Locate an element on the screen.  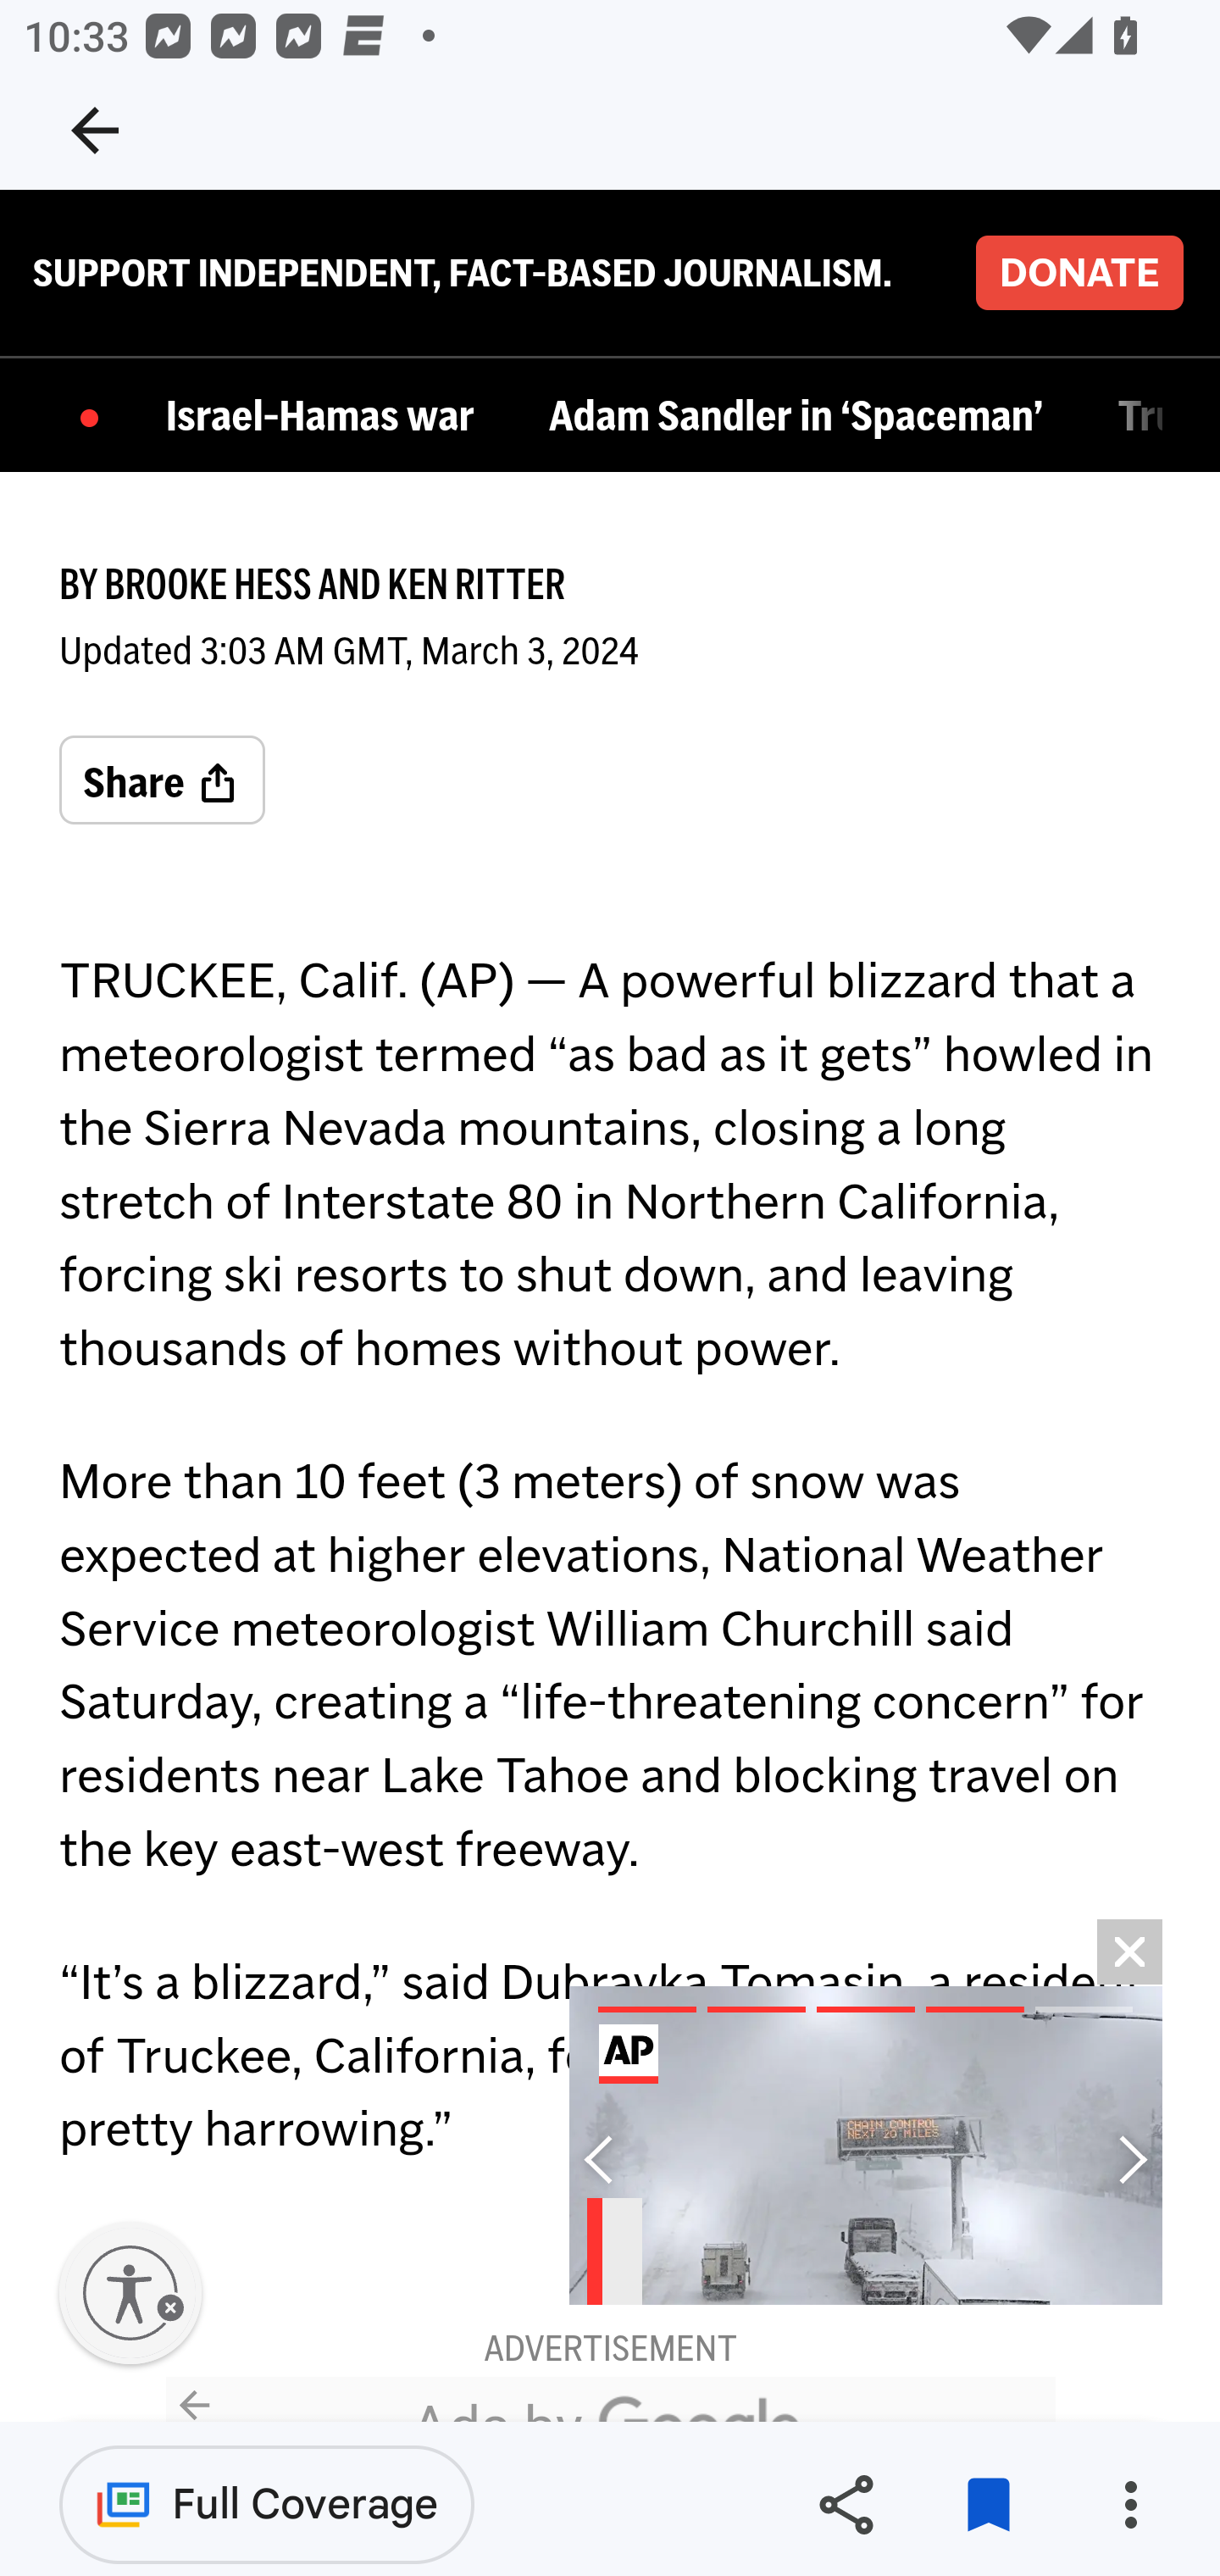
Israel-Hamas war is located at coordinates (329, 419).